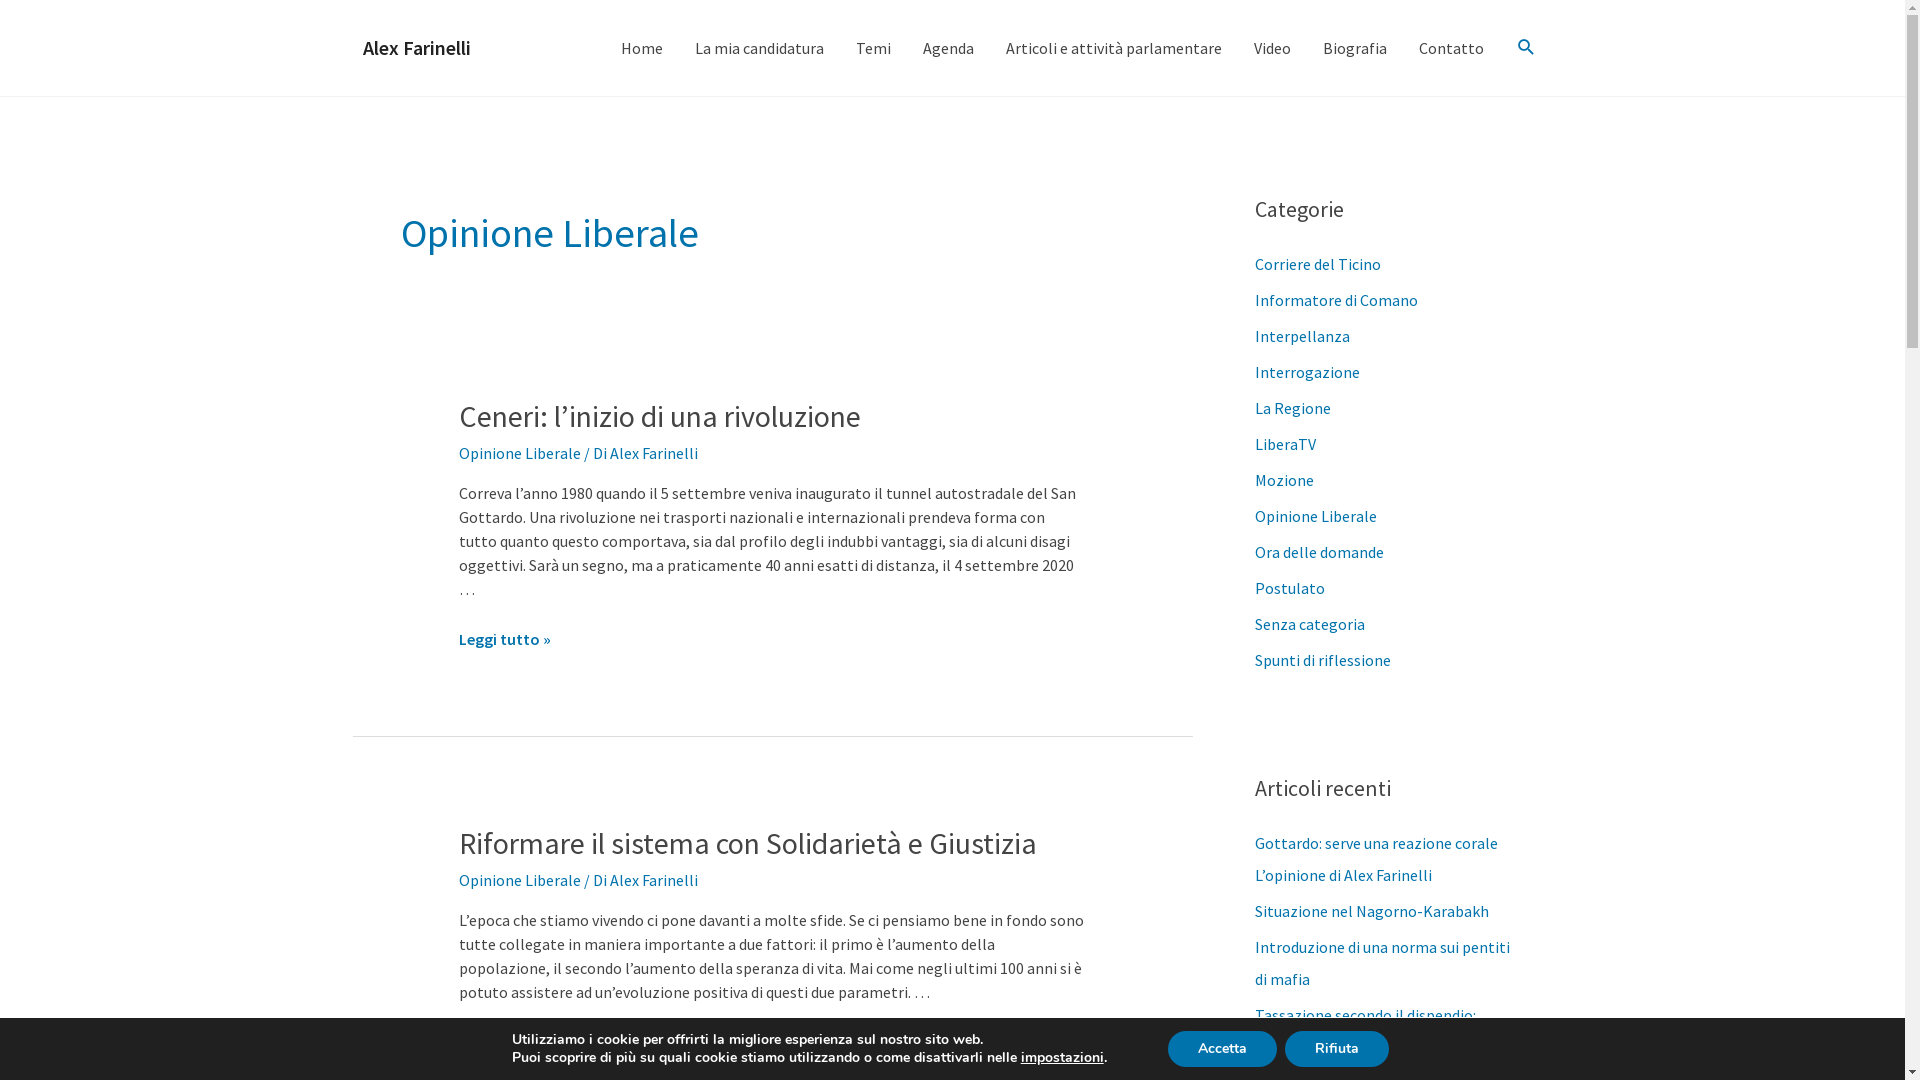  What do you see at coordinates (758, 48) in the screenshot?
I see `La mia candidatura` at bounding box center [758, 48].